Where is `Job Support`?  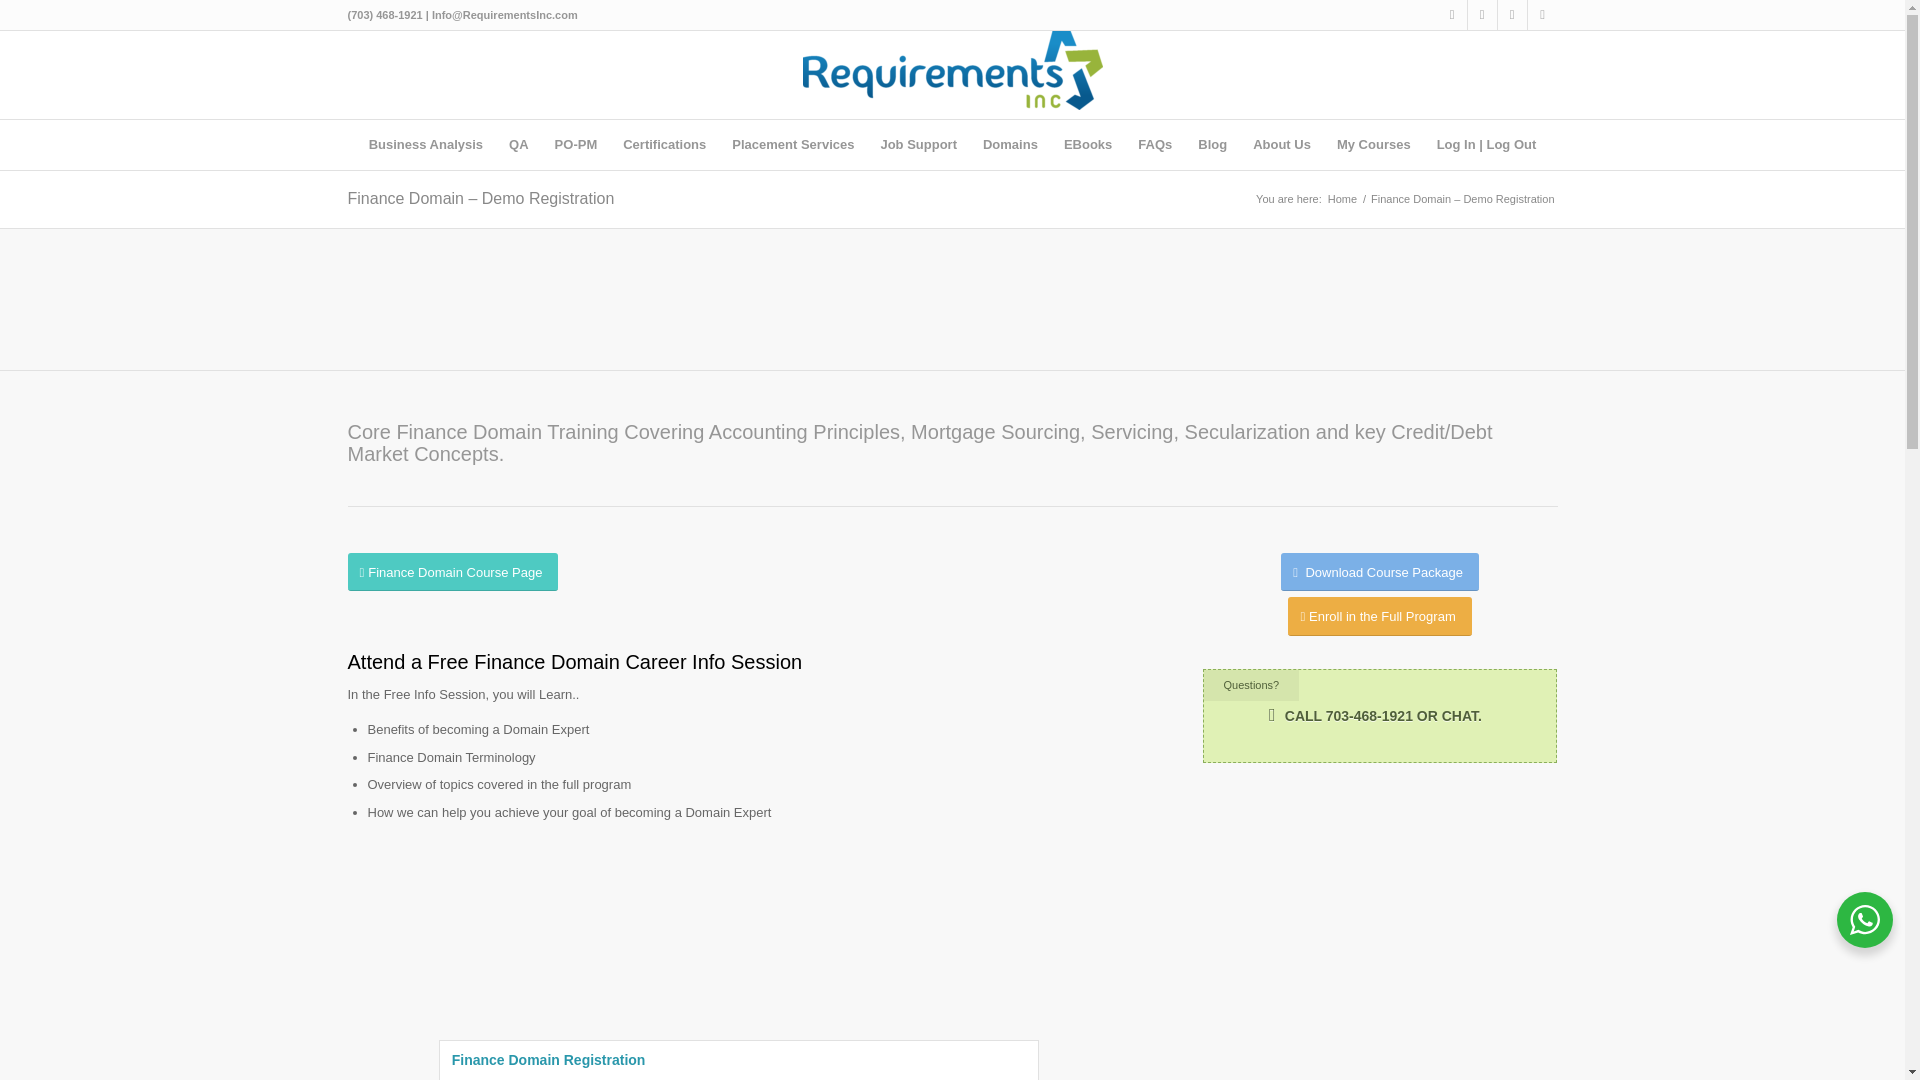 Job Support is located at coordinates (918, 144).